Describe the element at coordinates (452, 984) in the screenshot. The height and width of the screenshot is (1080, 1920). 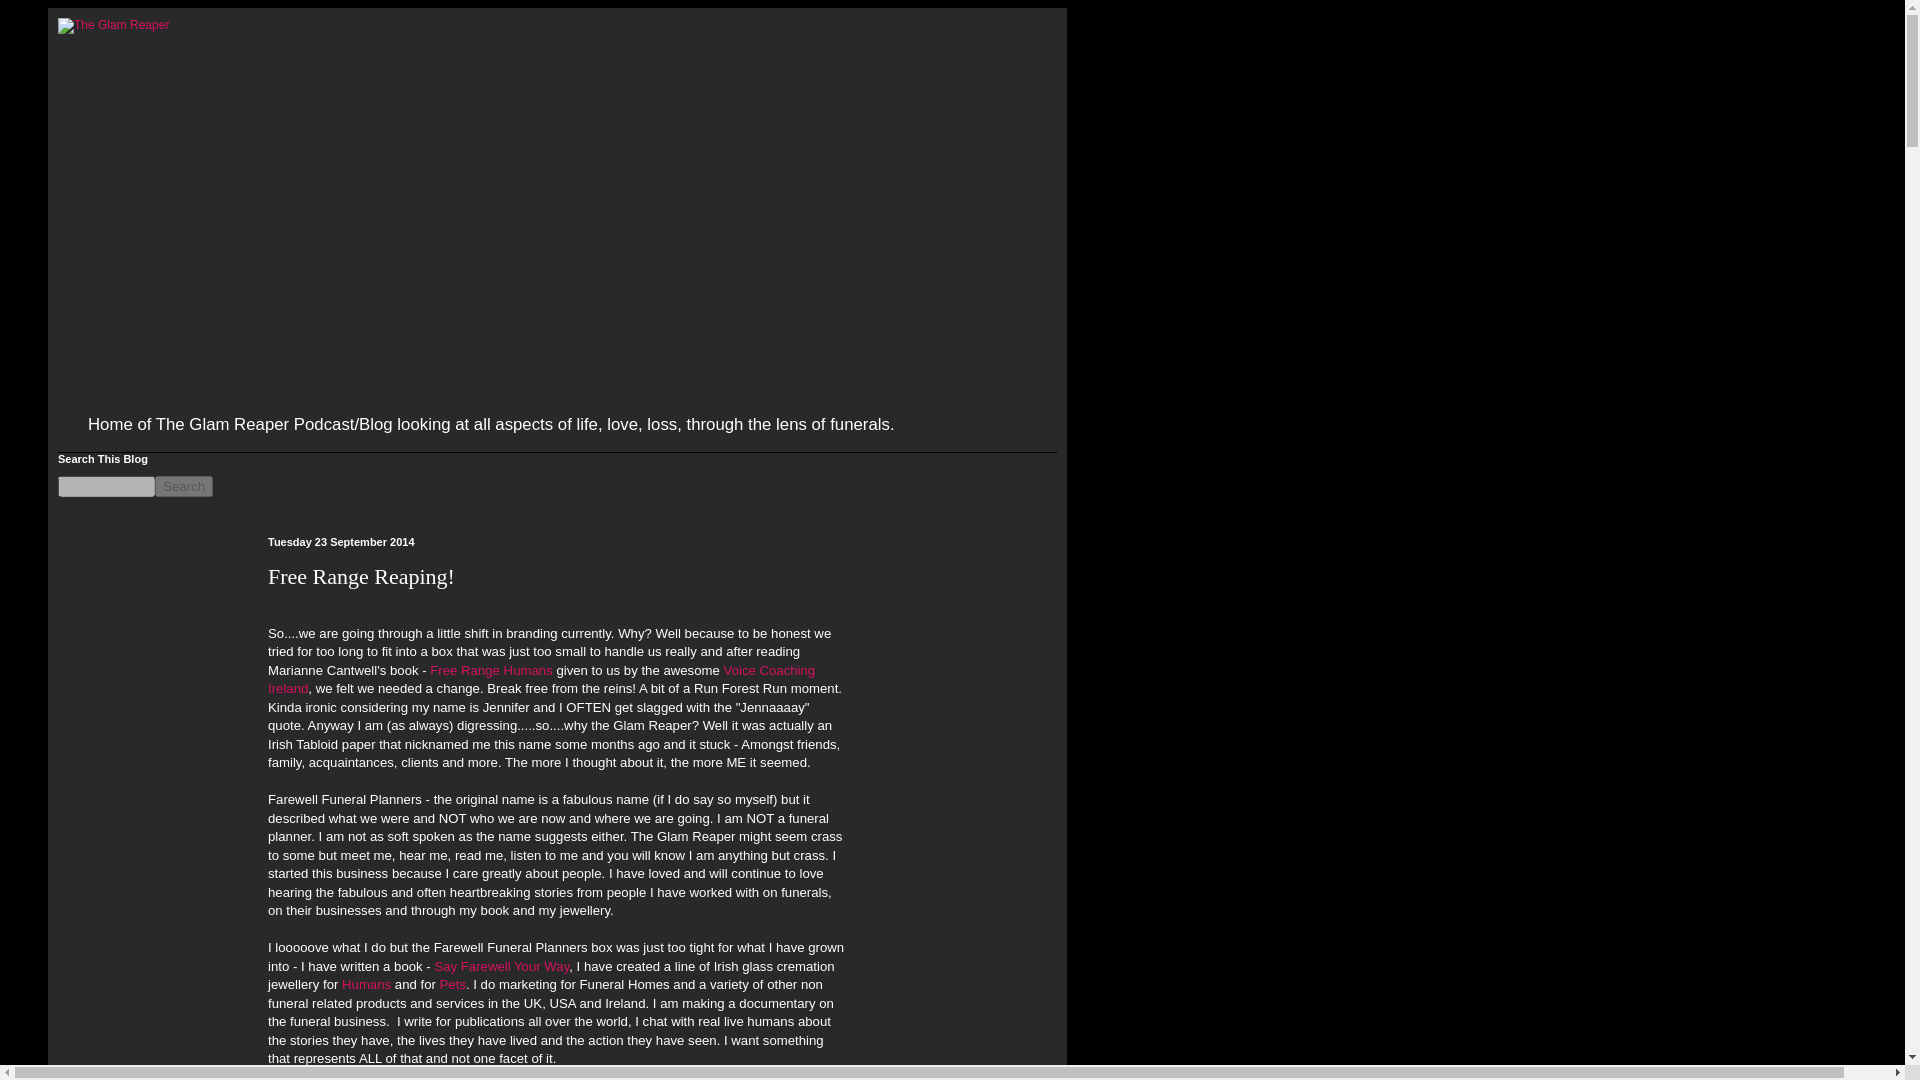
I see `Pets` at that location.